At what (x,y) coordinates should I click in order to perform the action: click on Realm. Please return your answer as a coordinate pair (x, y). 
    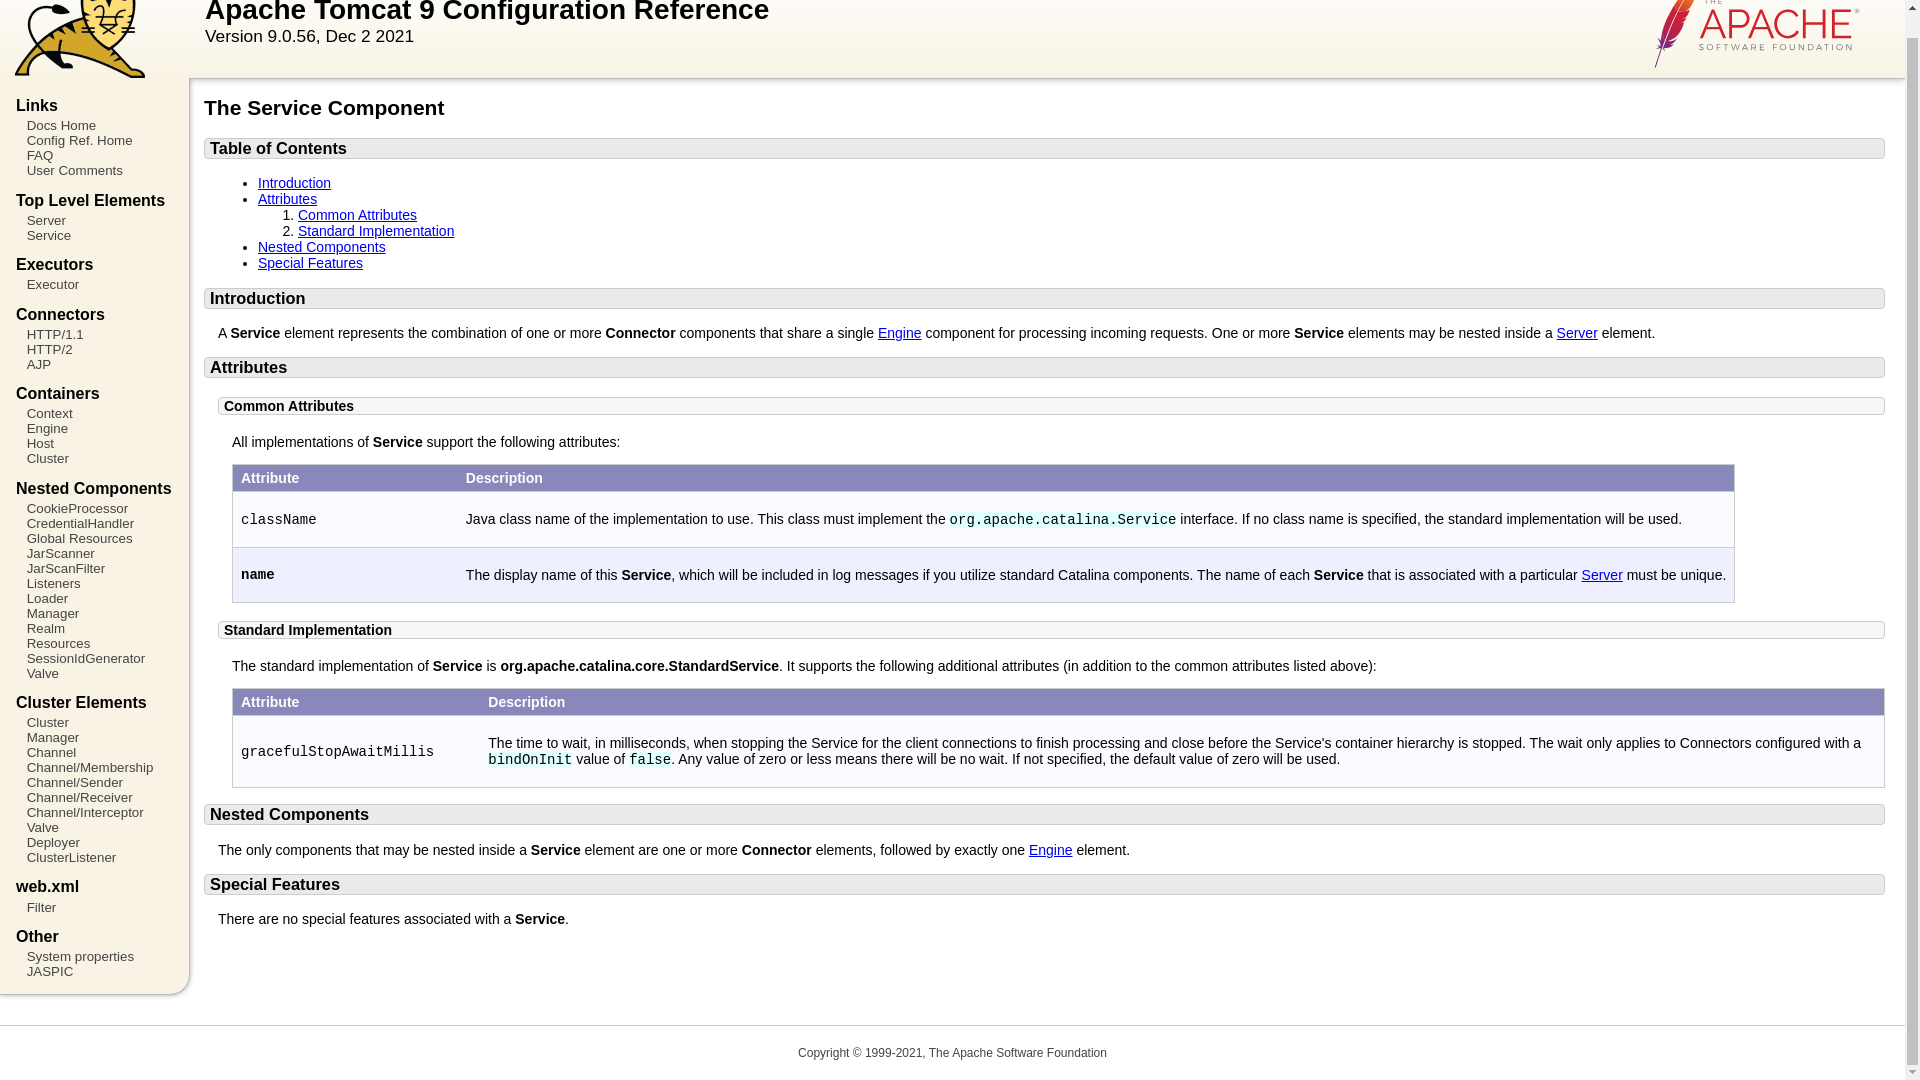
    Looking at the image, I should click on (94, 628).